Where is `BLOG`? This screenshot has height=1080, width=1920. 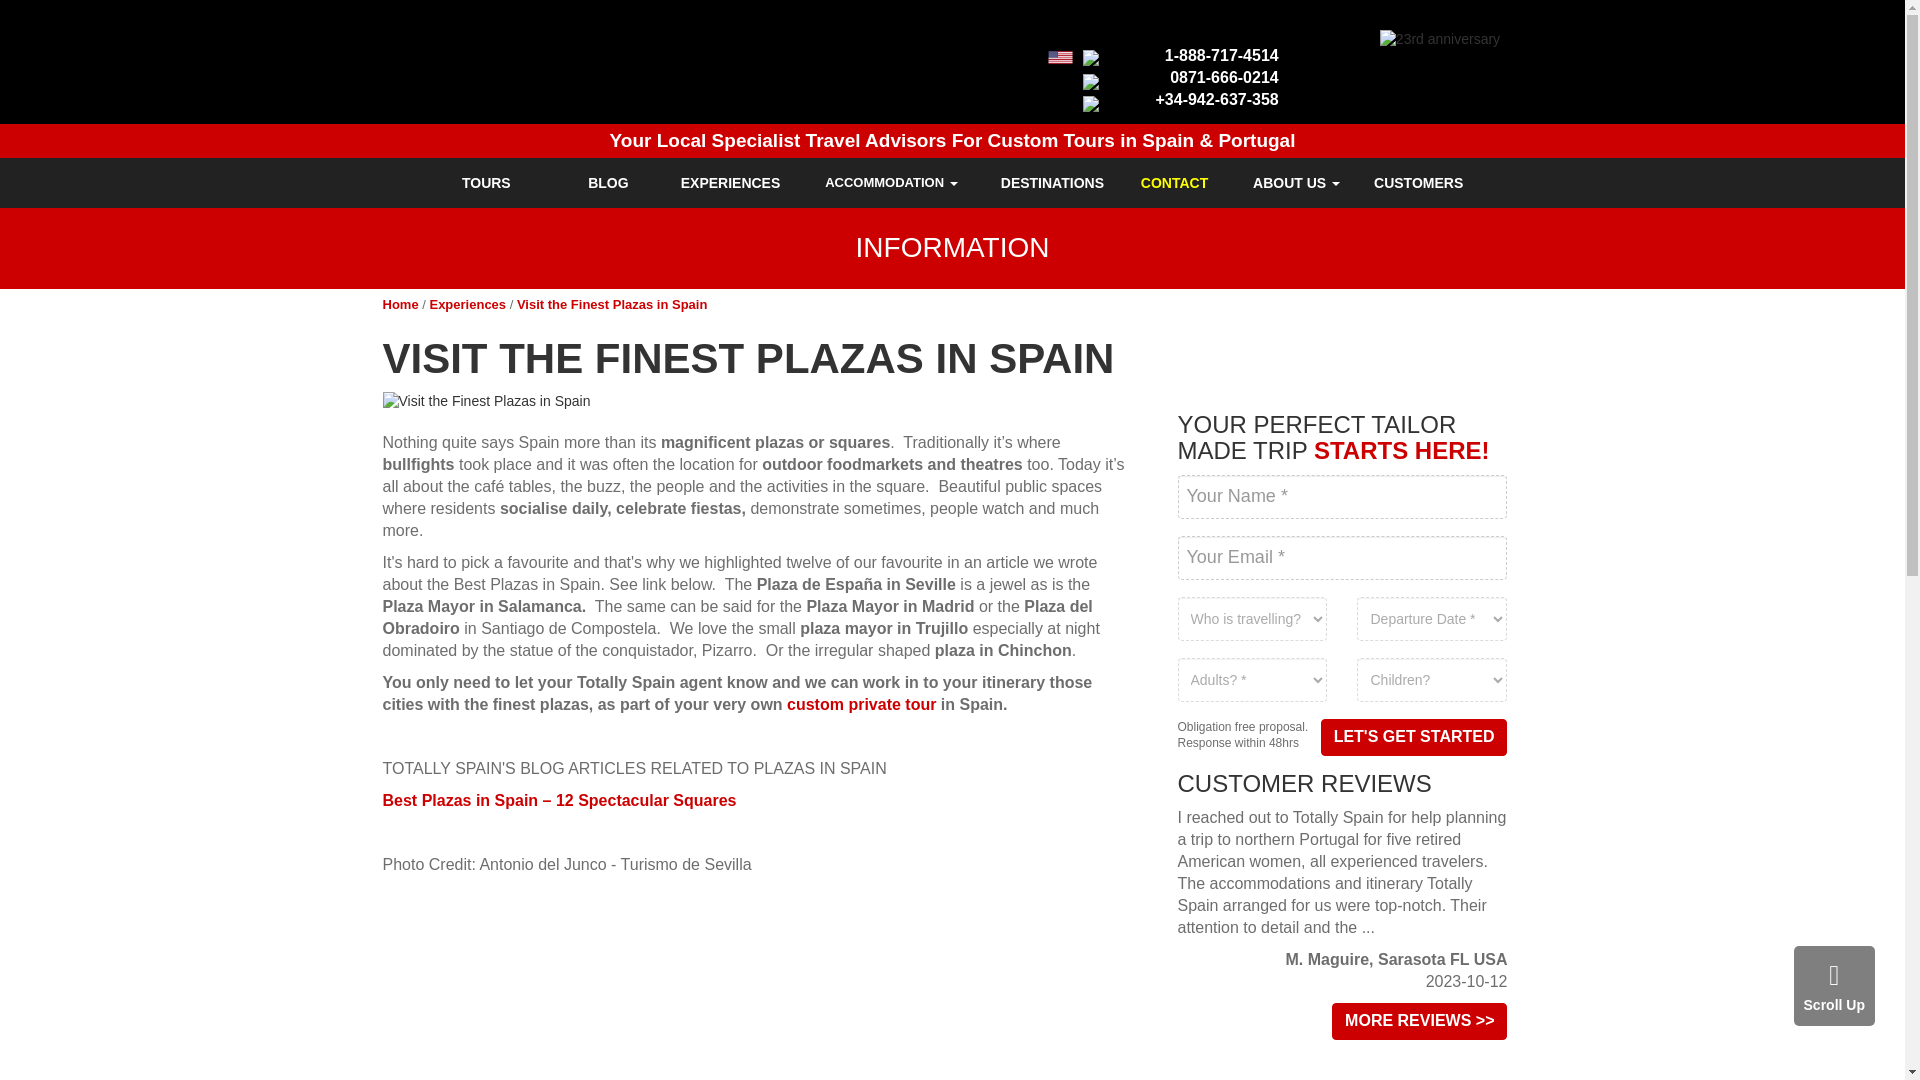
BLOG is located at coordinates (608, 182).